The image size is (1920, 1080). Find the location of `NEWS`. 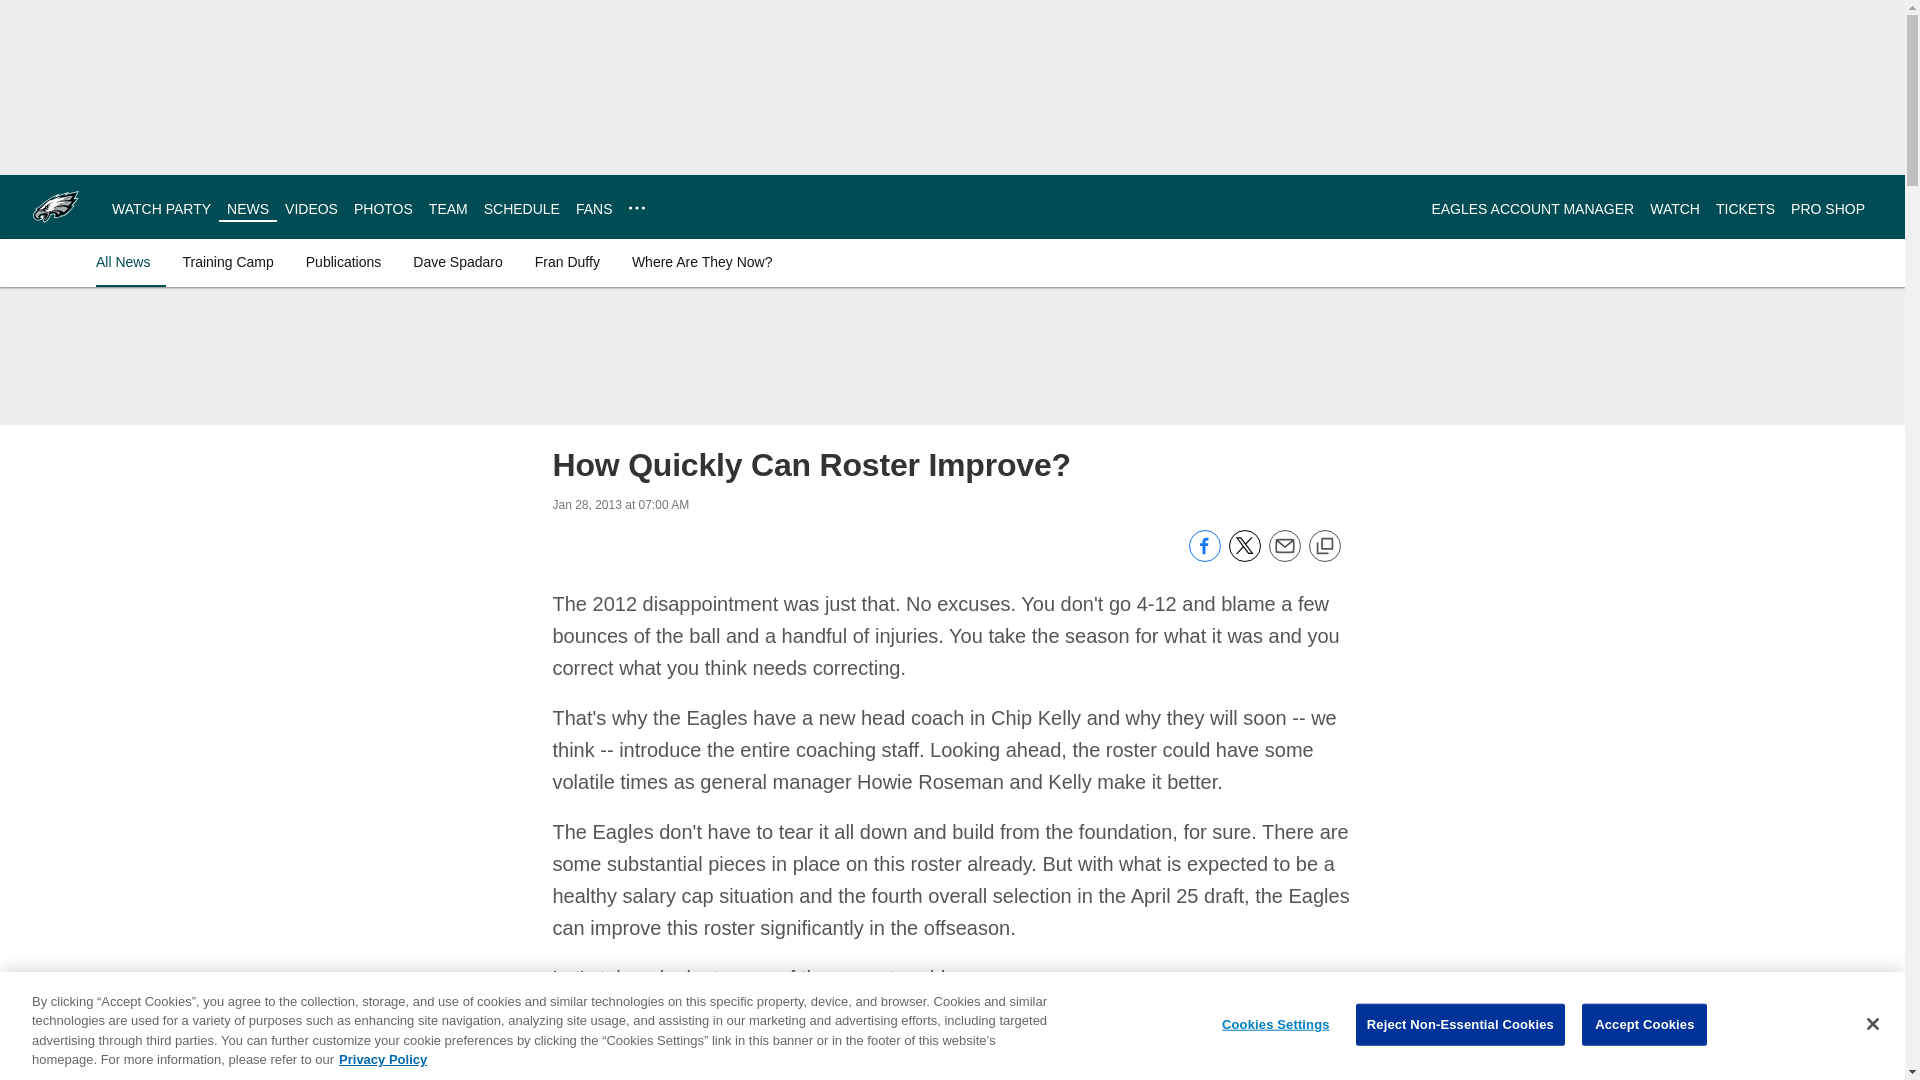

NEWS is located at coordinates (247, 208).